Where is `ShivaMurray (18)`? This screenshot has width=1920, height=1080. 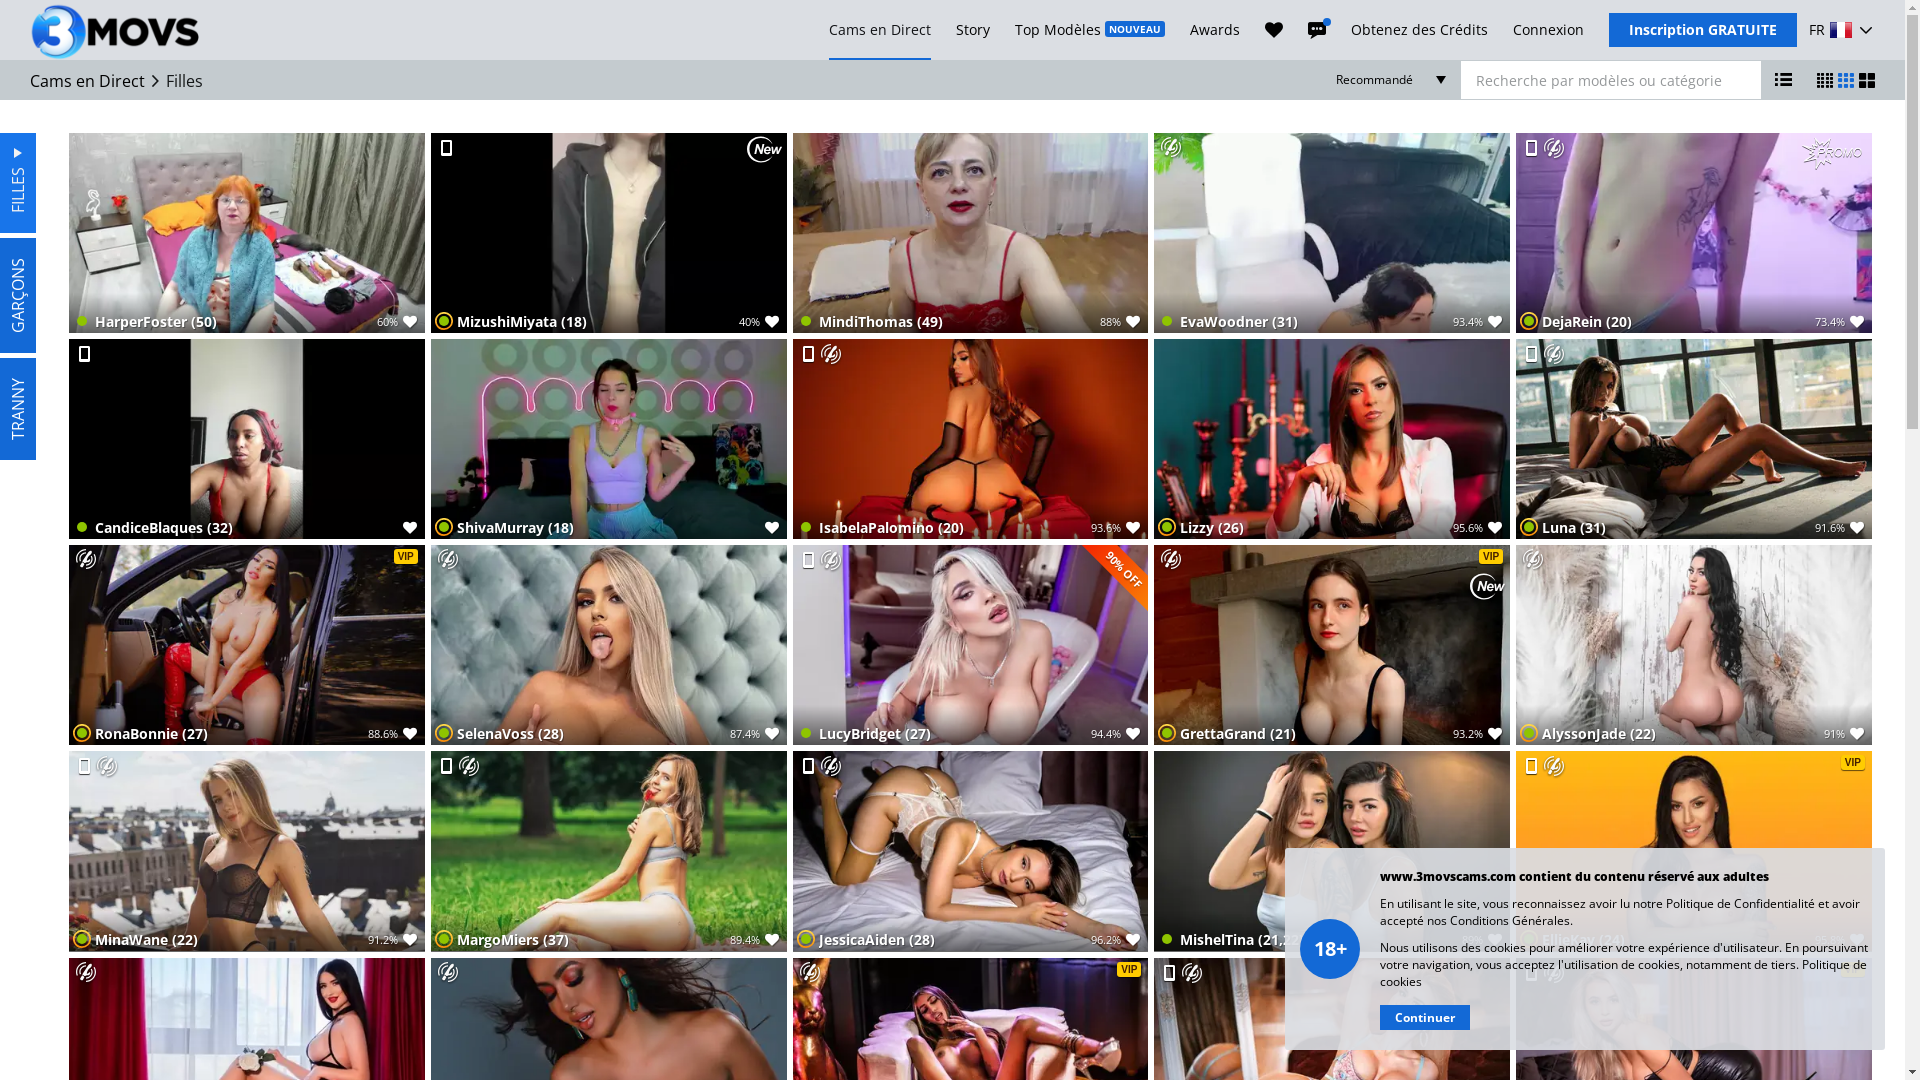 ShivaMurray (18) is located at coordinates (609, 439).